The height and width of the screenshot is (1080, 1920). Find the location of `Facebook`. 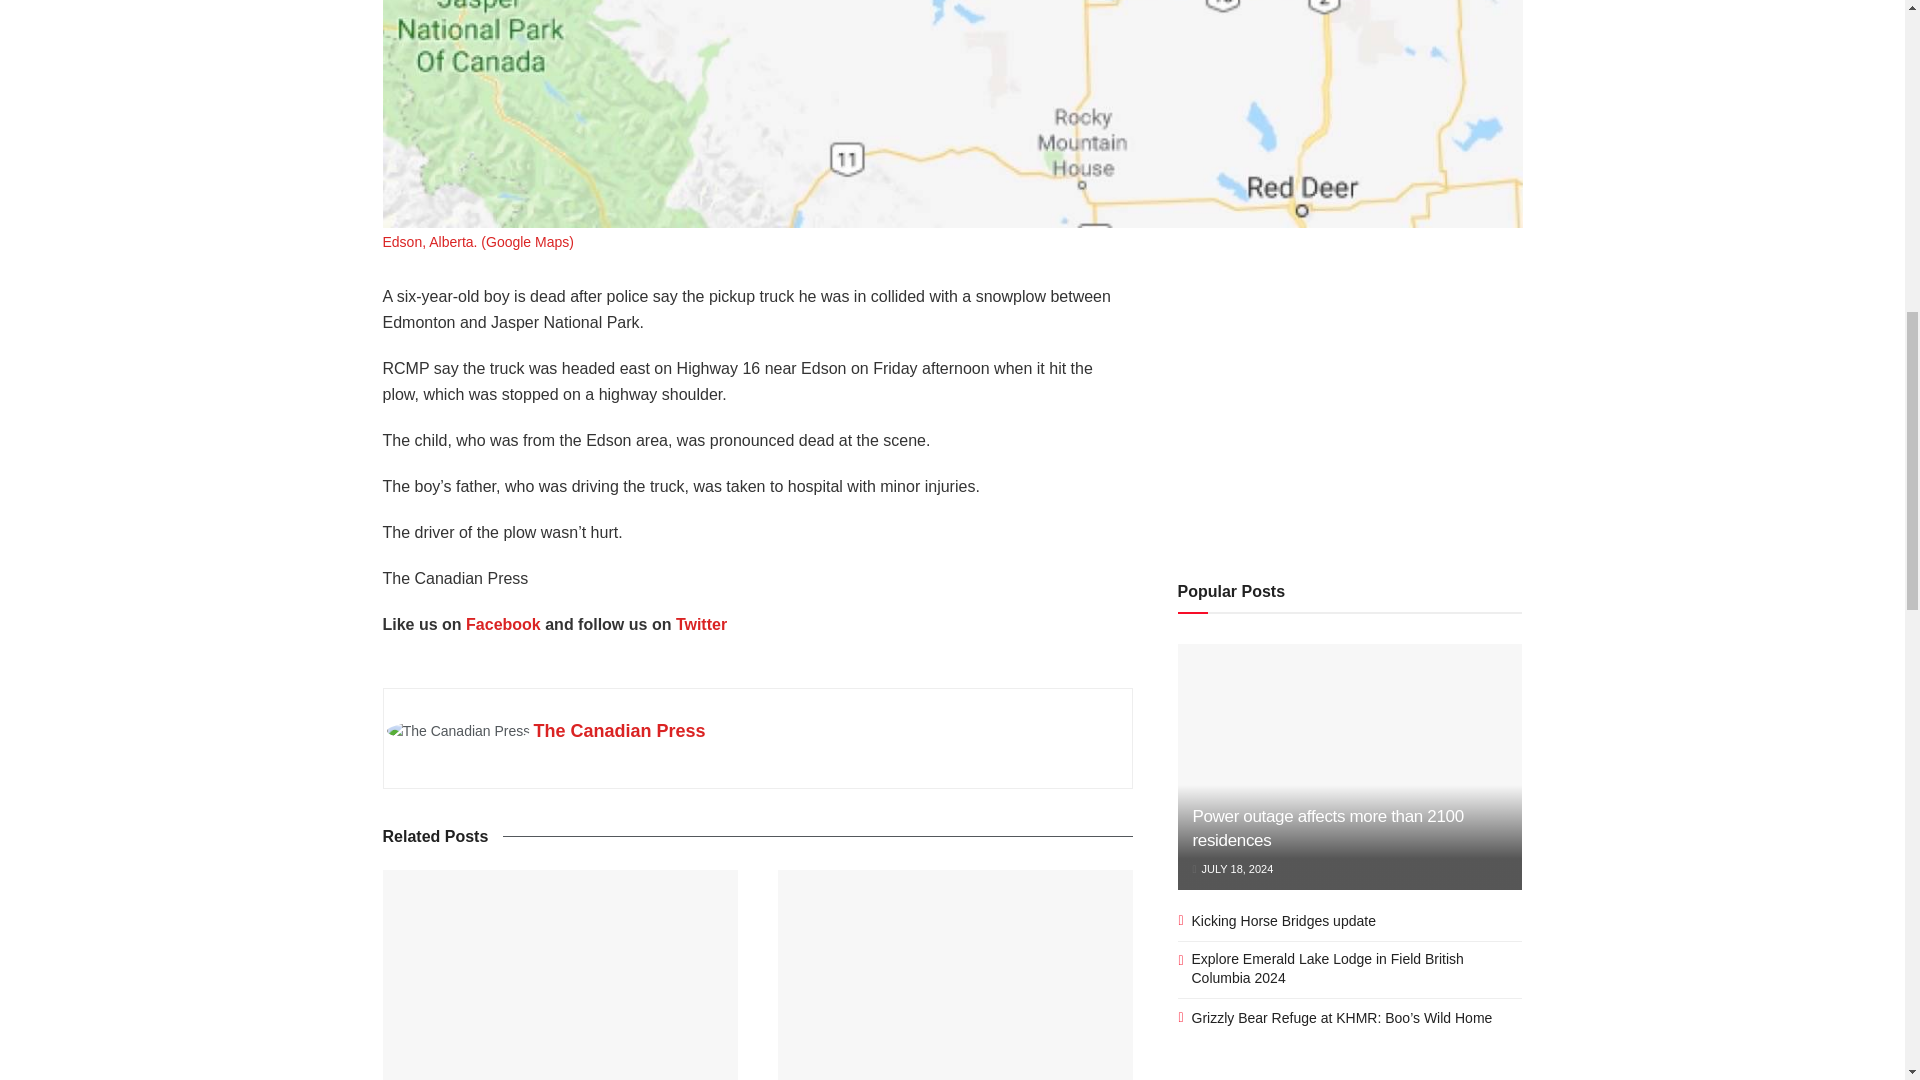

Facebook is located at coordinates (504, 624).